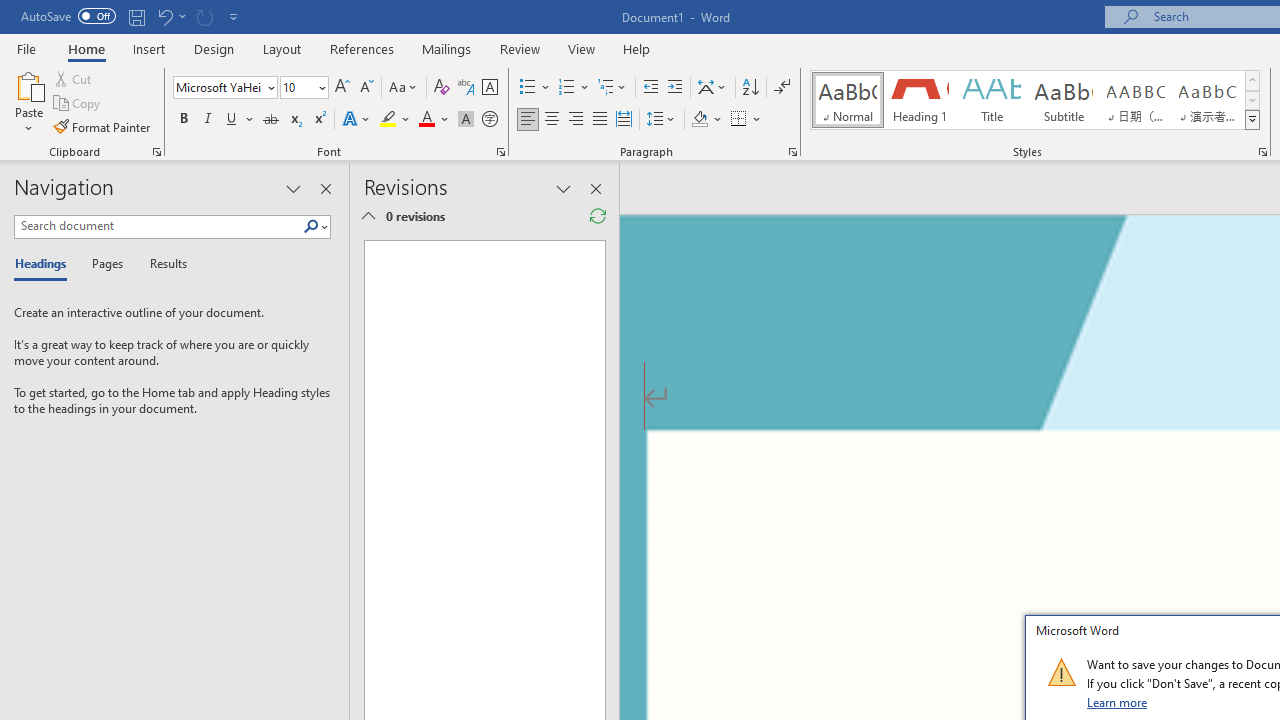  I want to click on Mailings, so click(447, 48).